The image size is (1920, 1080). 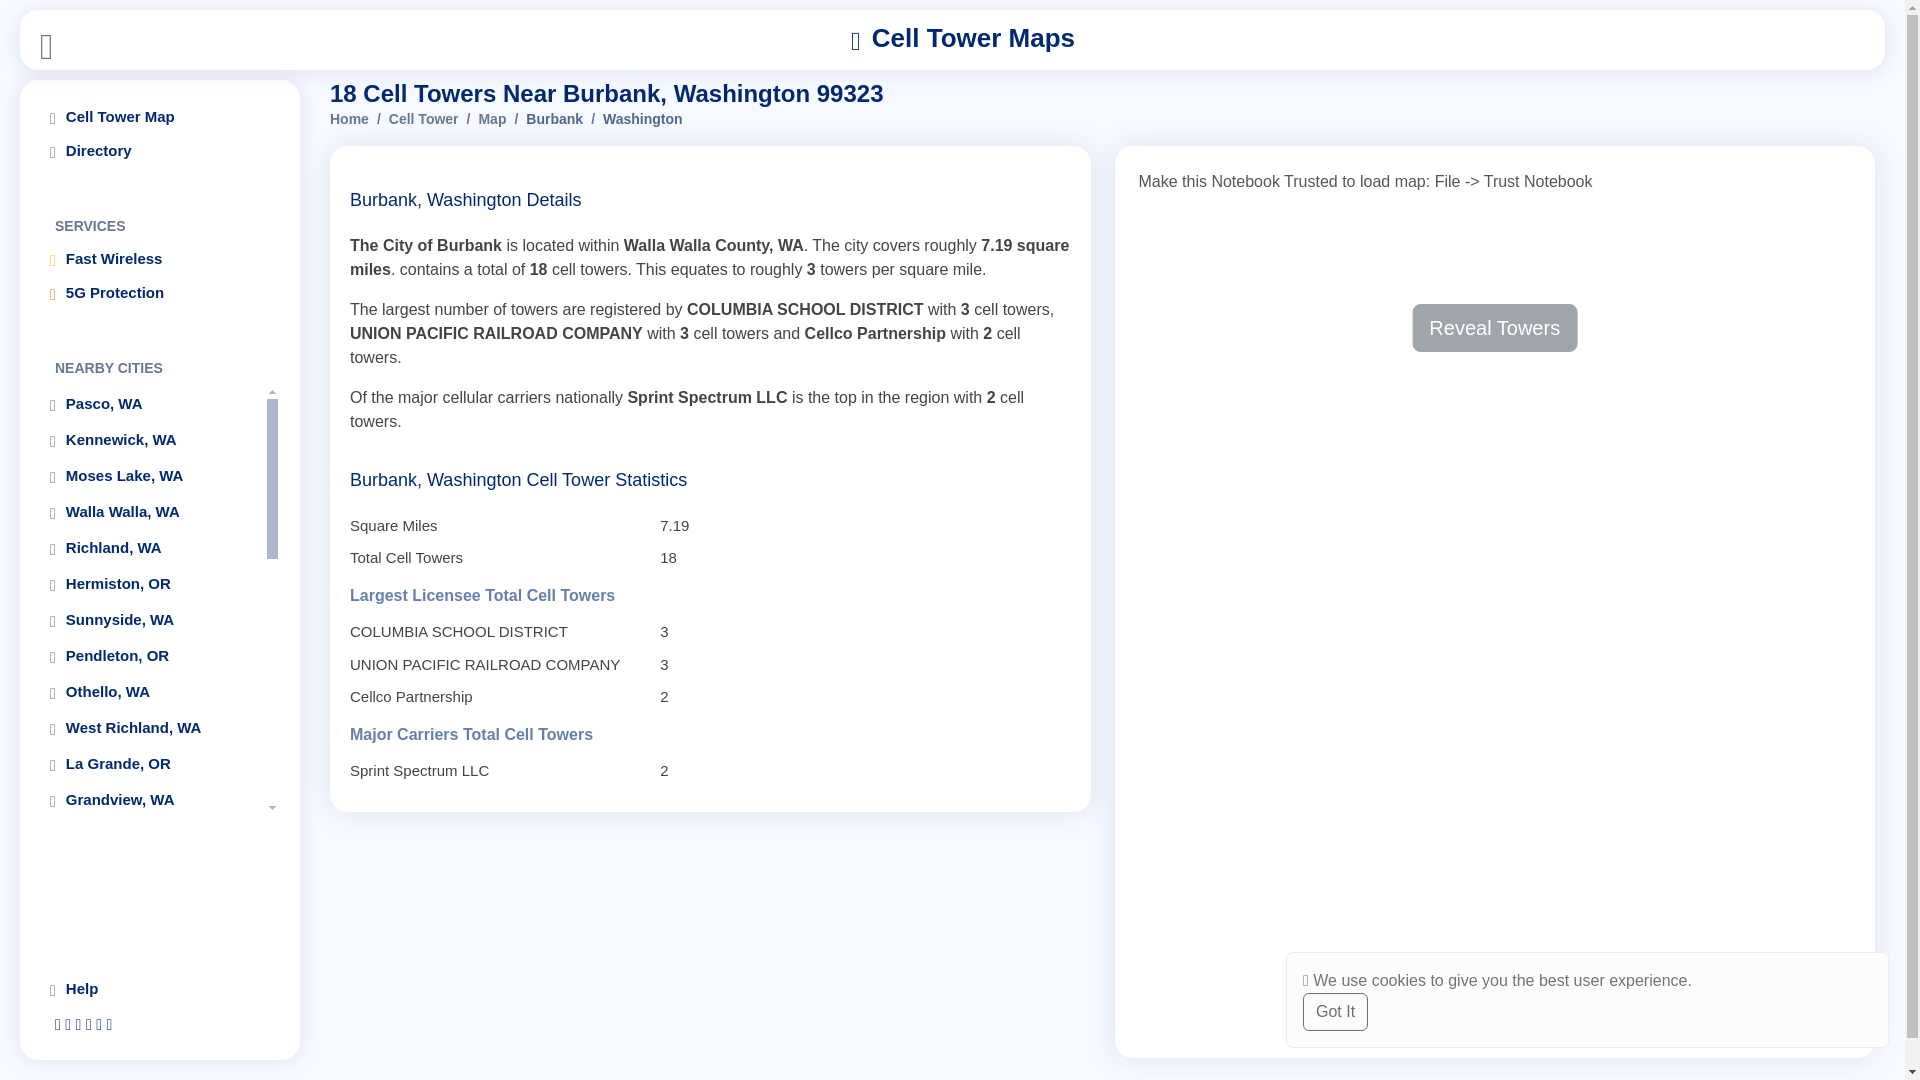 I want to click on Kennewick, WA, so click(x=152, y=440).